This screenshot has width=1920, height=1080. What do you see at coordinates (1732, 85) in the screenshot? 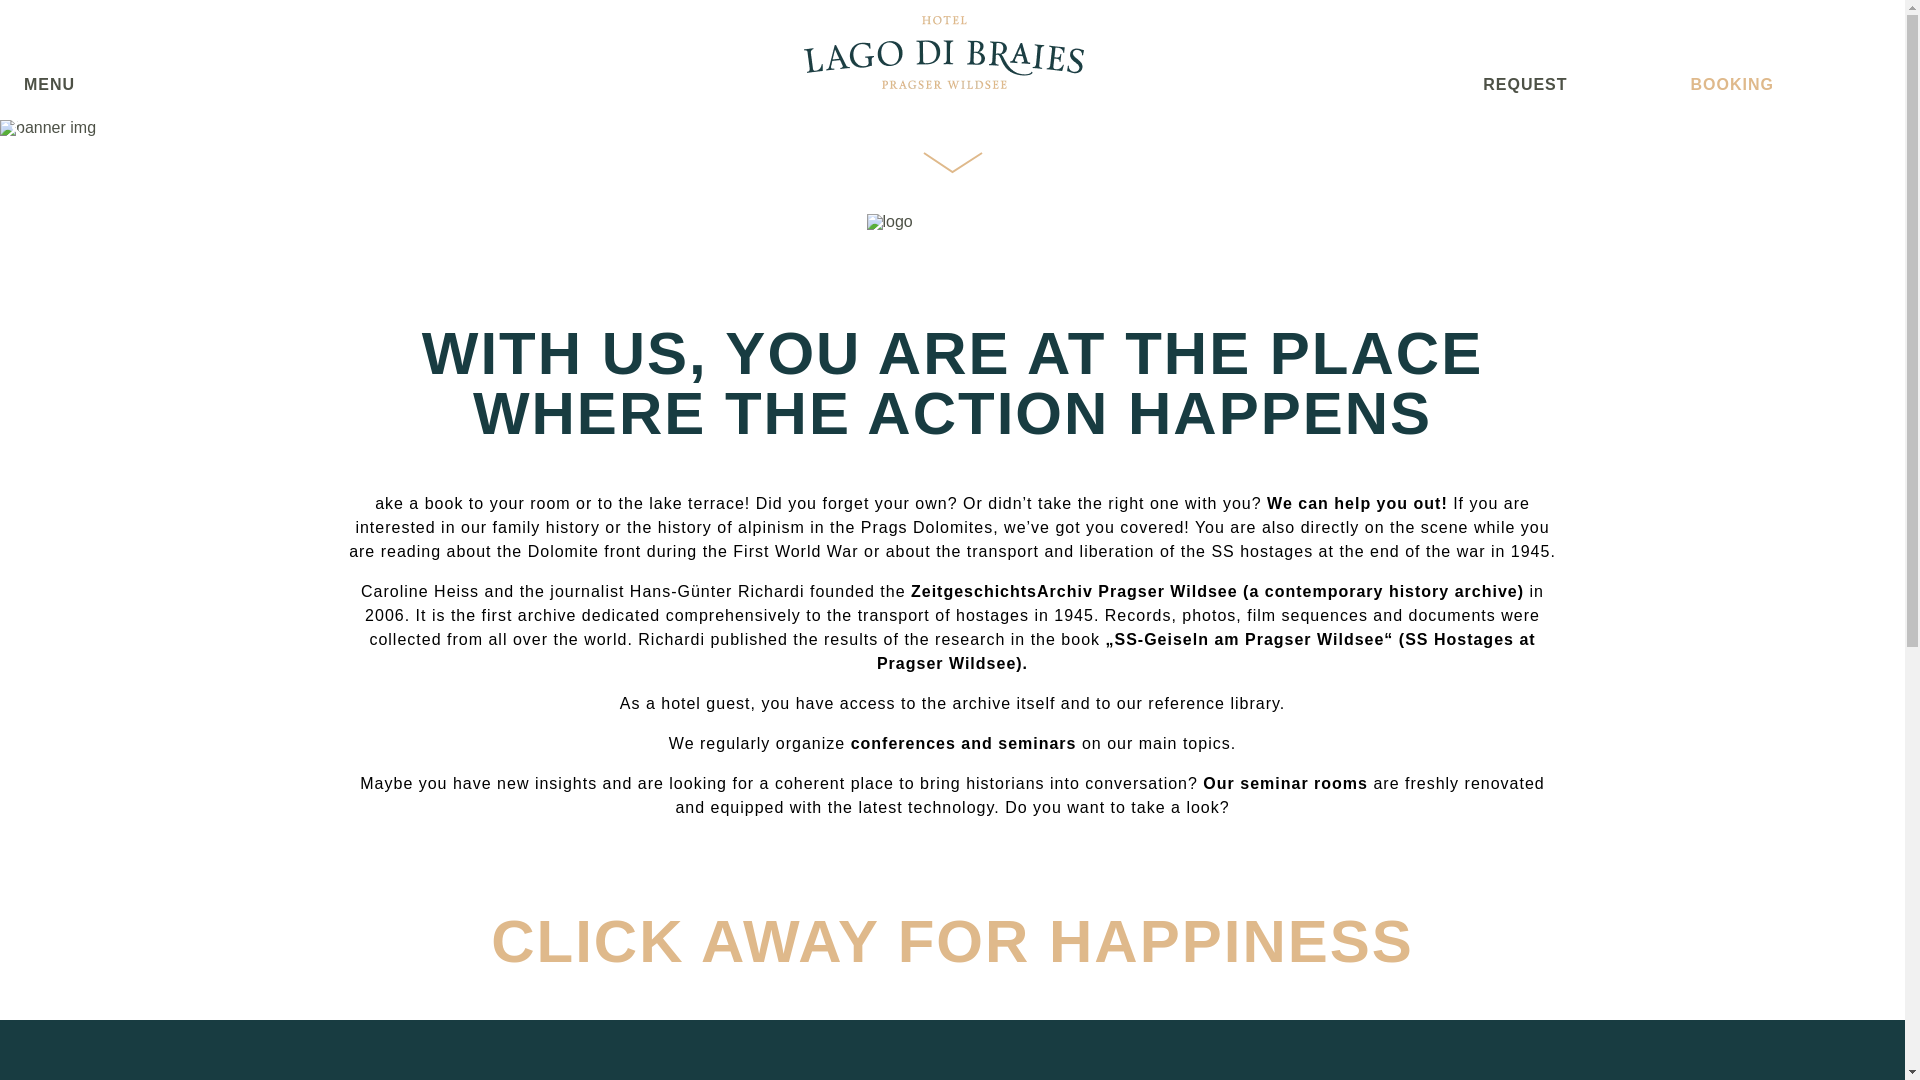
I see `BOOKING` at bounding box center [1732, 85].